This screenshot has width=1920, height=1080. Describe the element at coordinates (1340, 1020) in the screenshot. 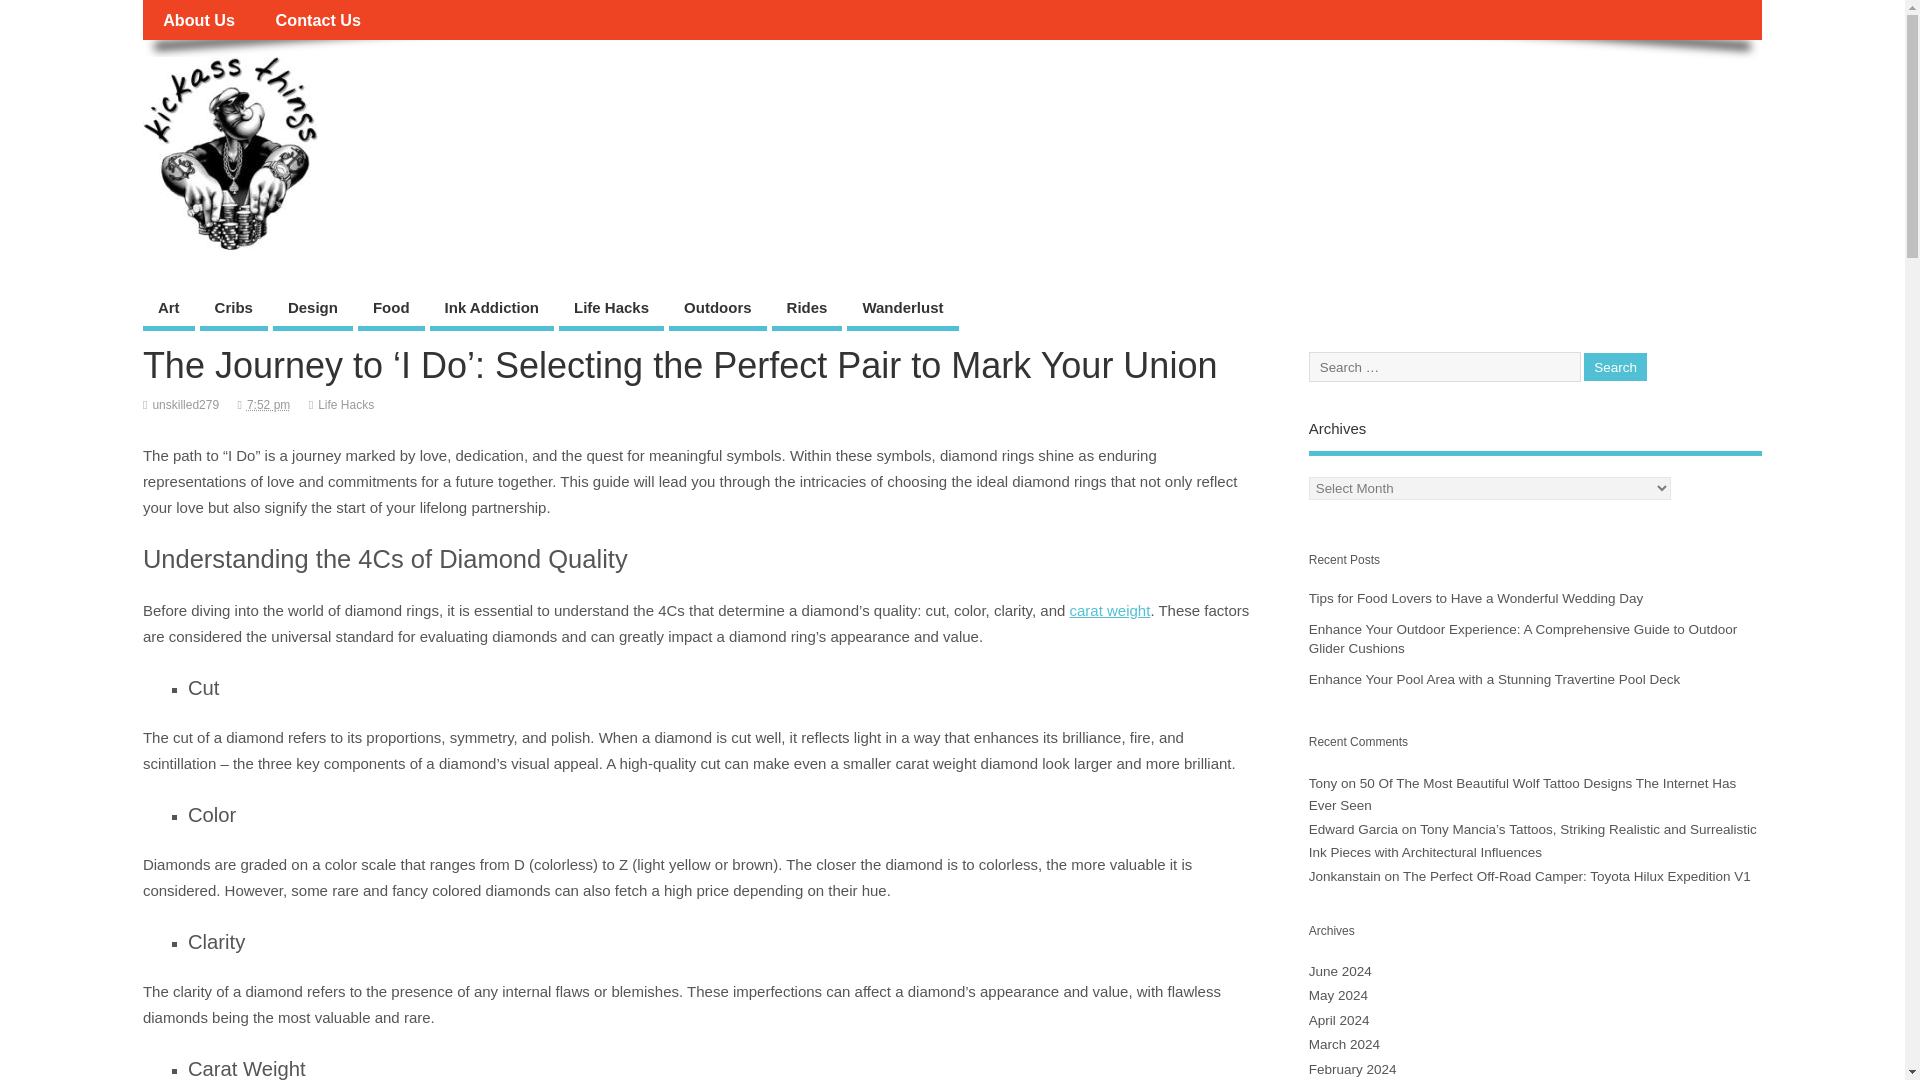

I see `April 2024` at that location.